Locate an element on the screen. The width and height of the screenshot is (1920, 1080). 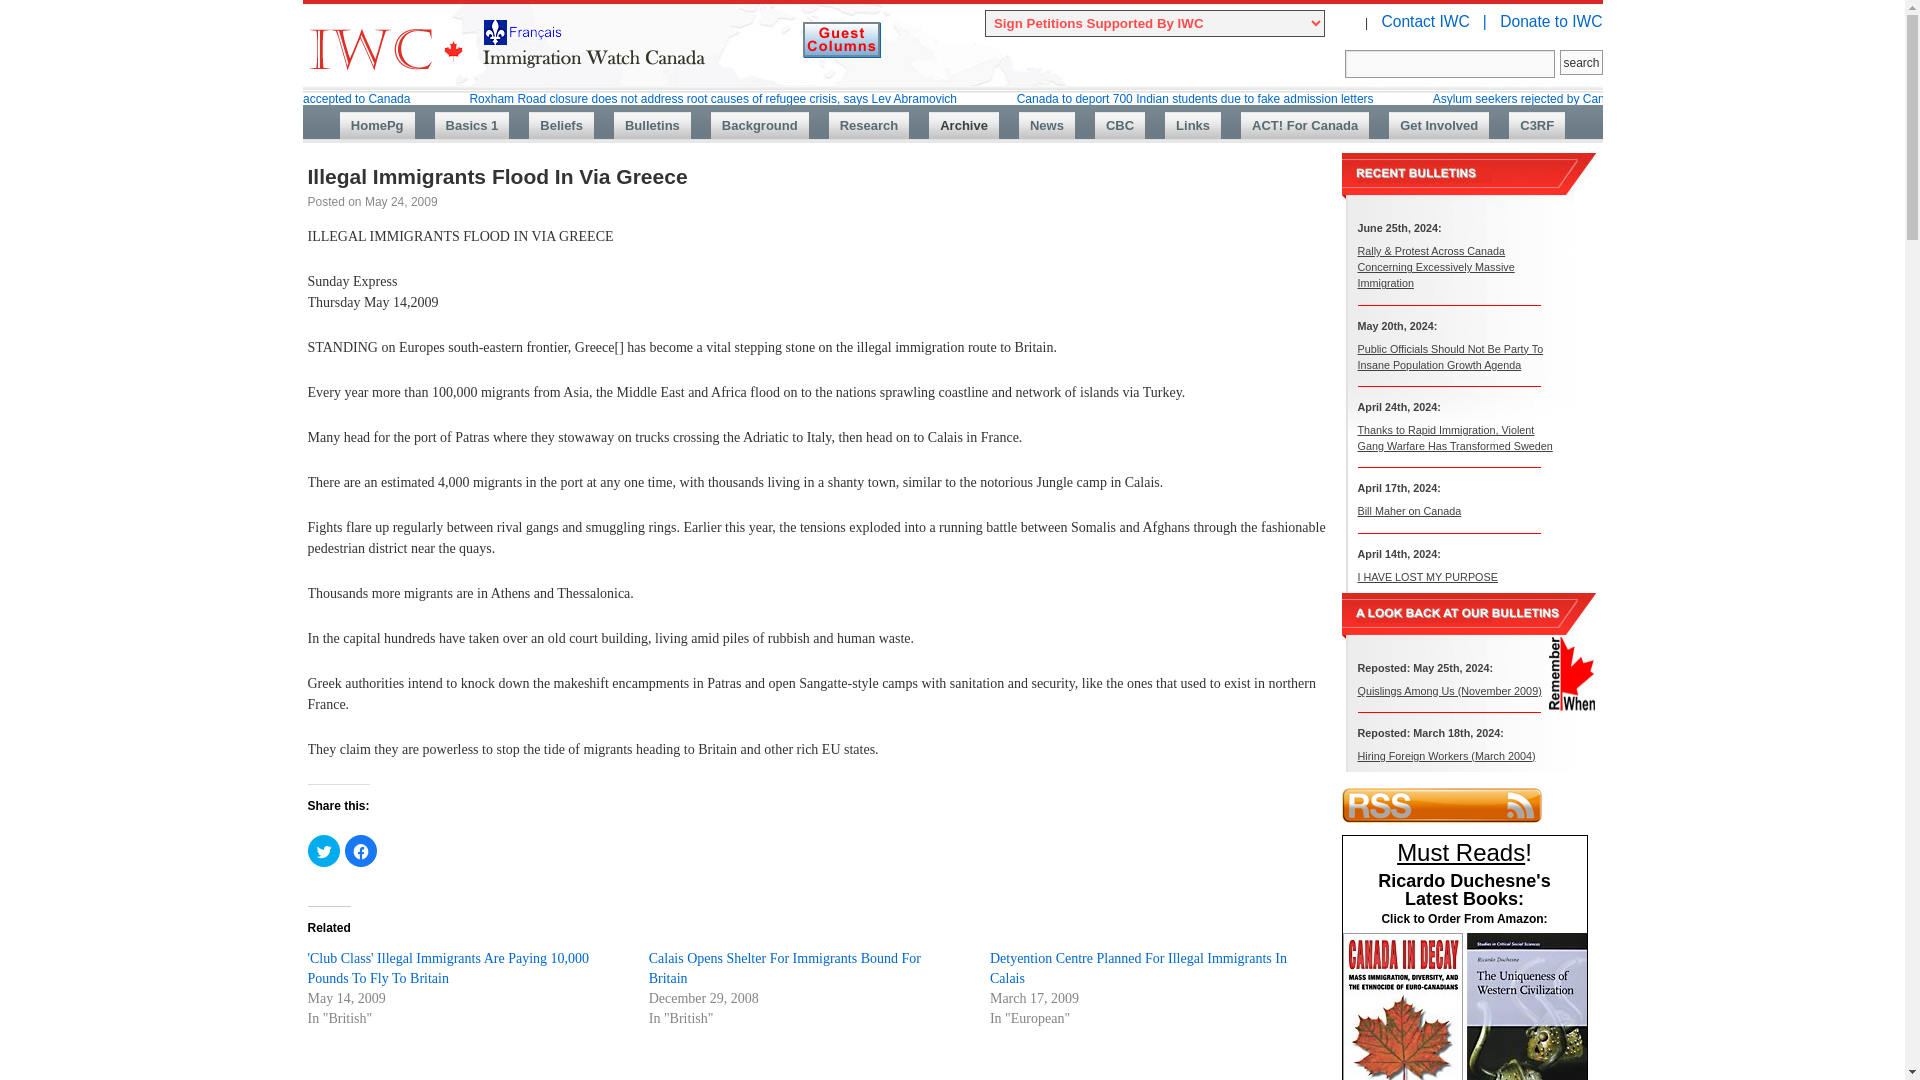
Detyention Centre Planned For Illegal Immigrants In Calais is located at coordinates (1138, 968).